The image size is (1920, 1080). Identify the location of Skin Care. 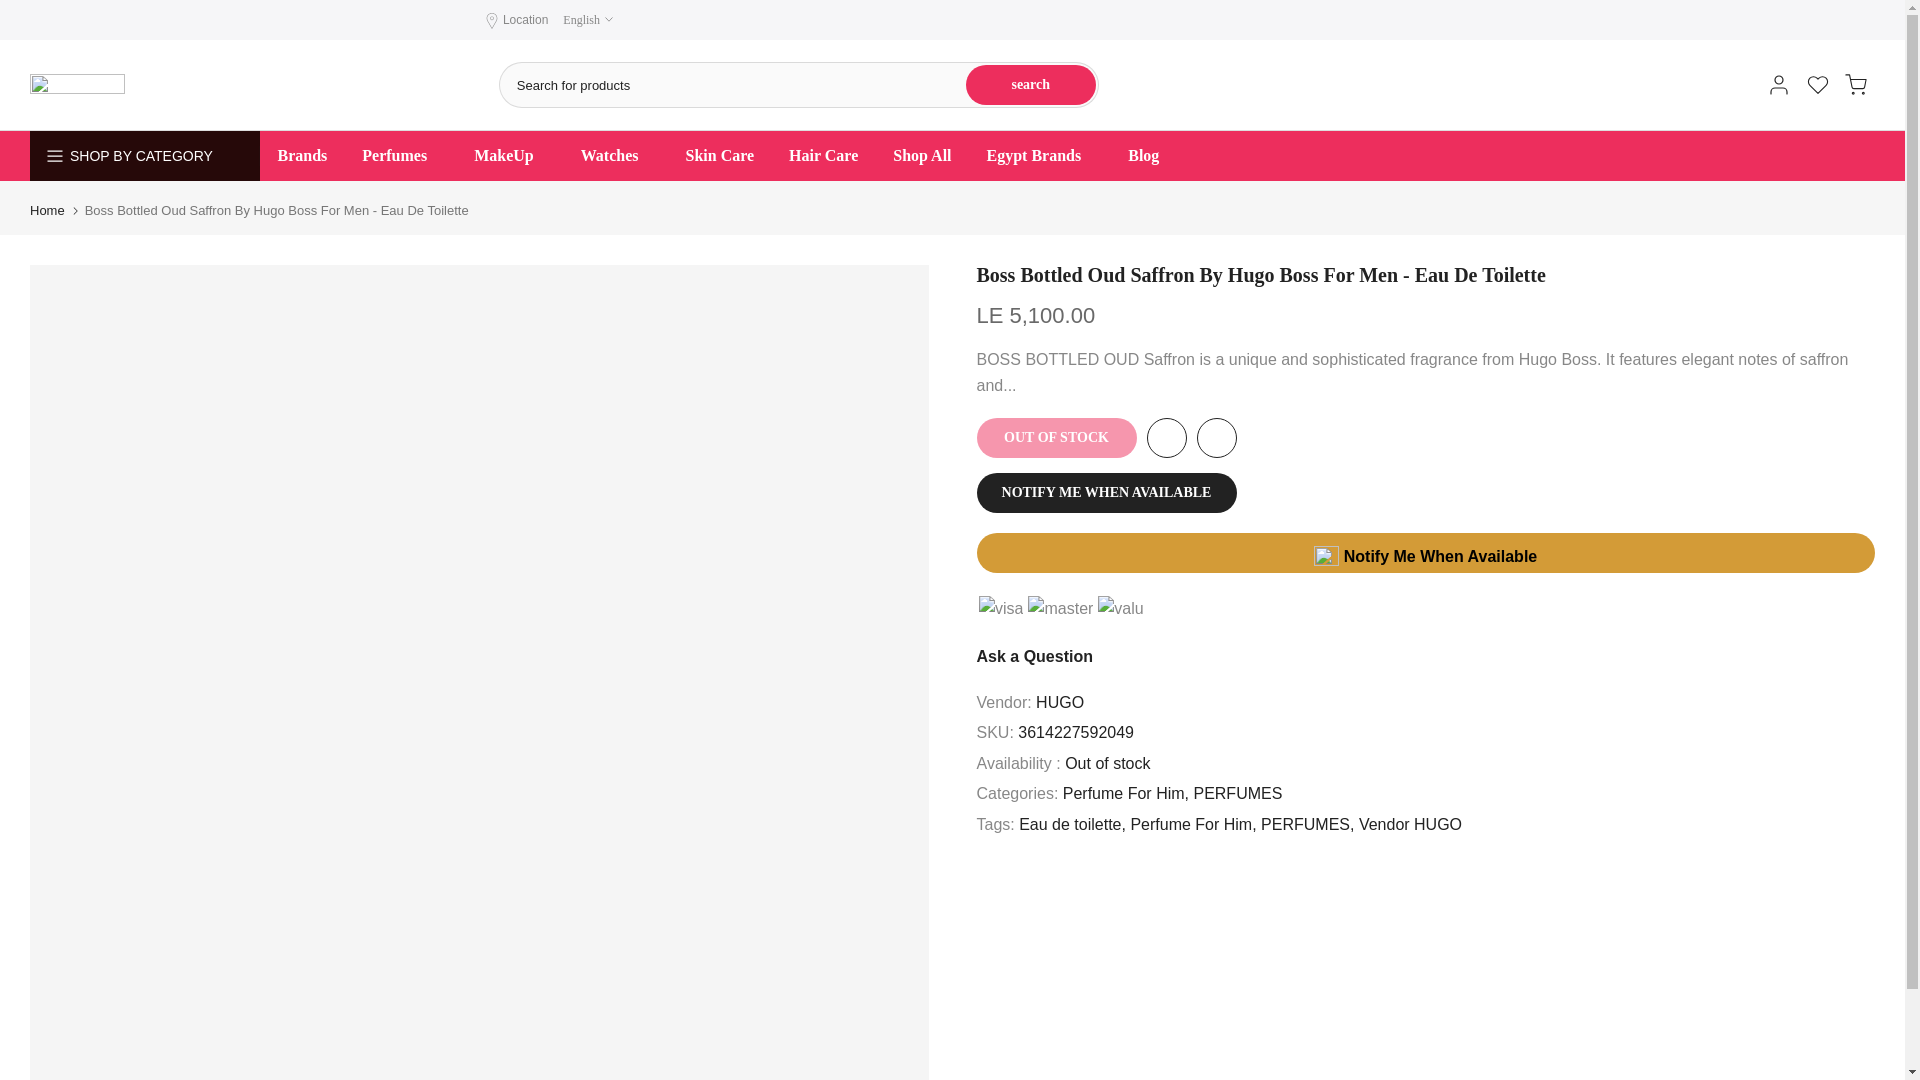
(720, 155).